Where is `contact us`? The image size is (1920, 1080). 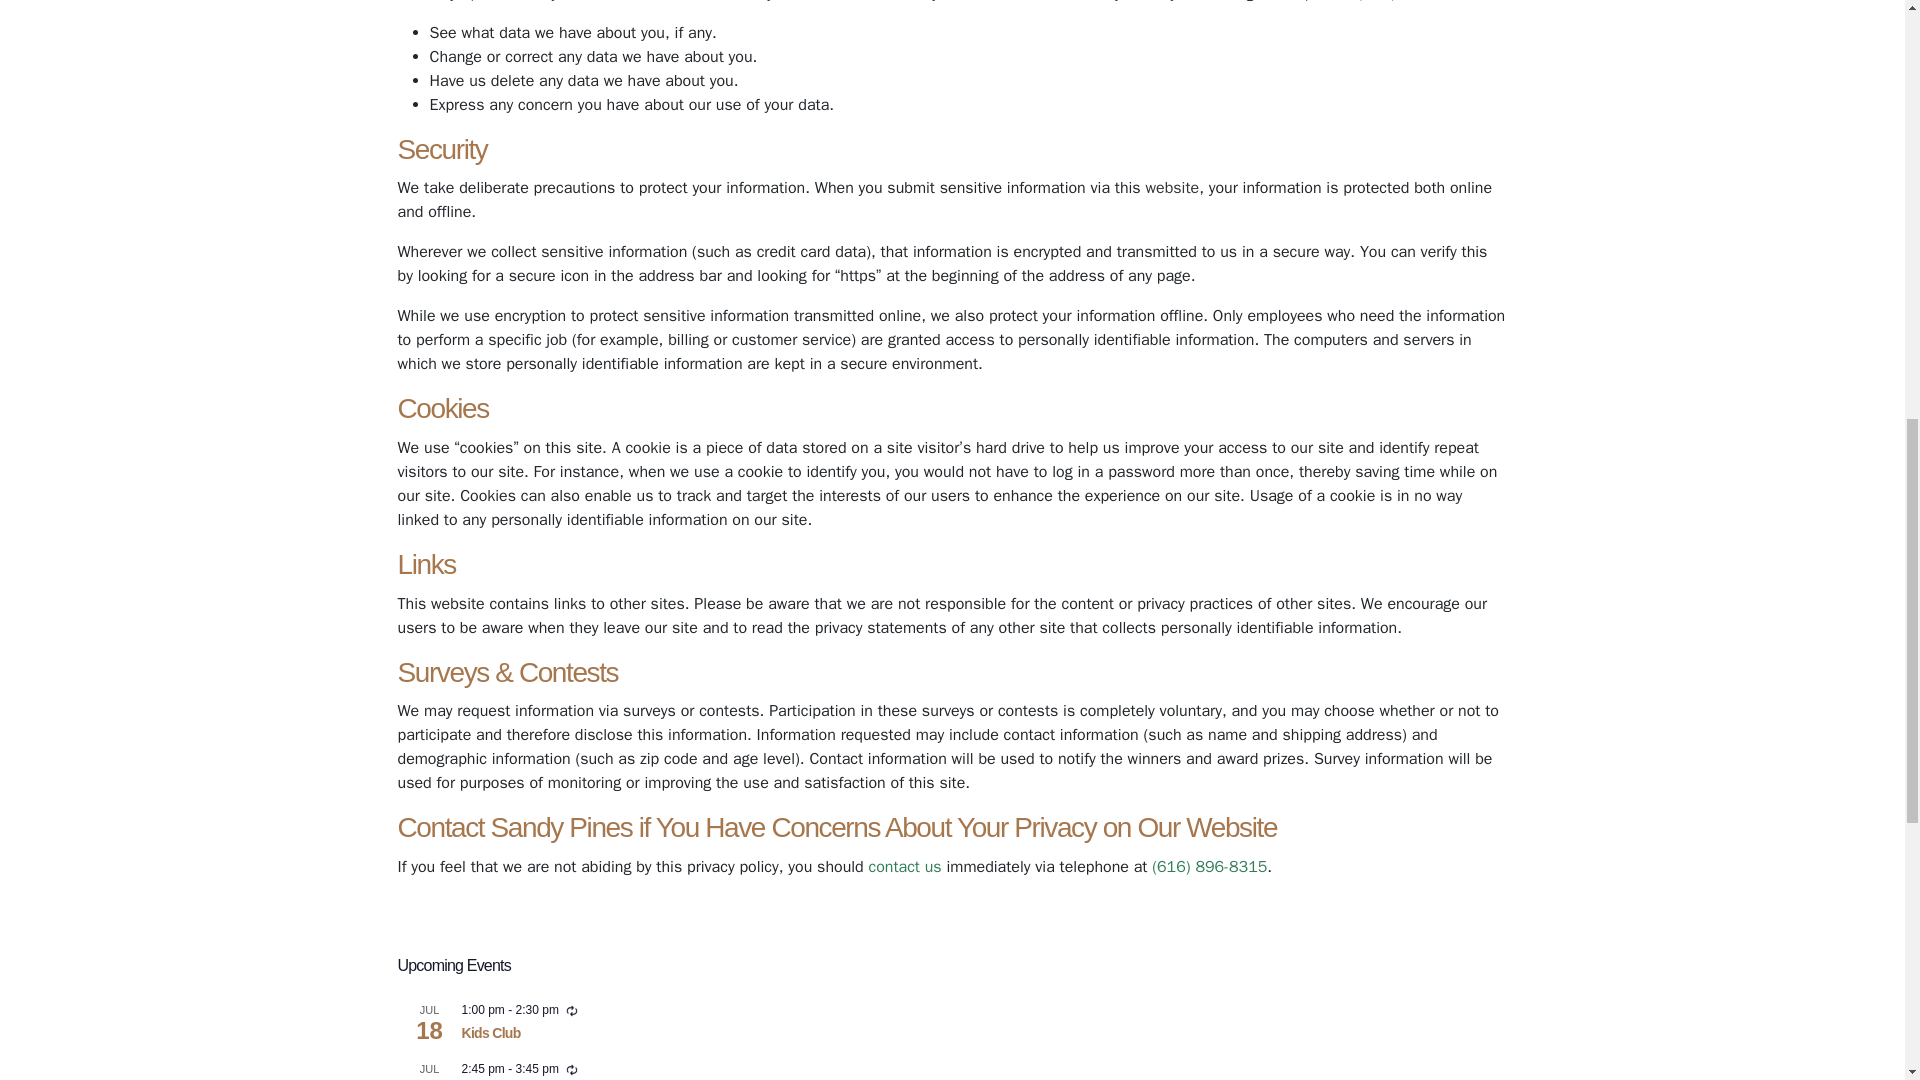 contact us is located at coordinates (904, 866).